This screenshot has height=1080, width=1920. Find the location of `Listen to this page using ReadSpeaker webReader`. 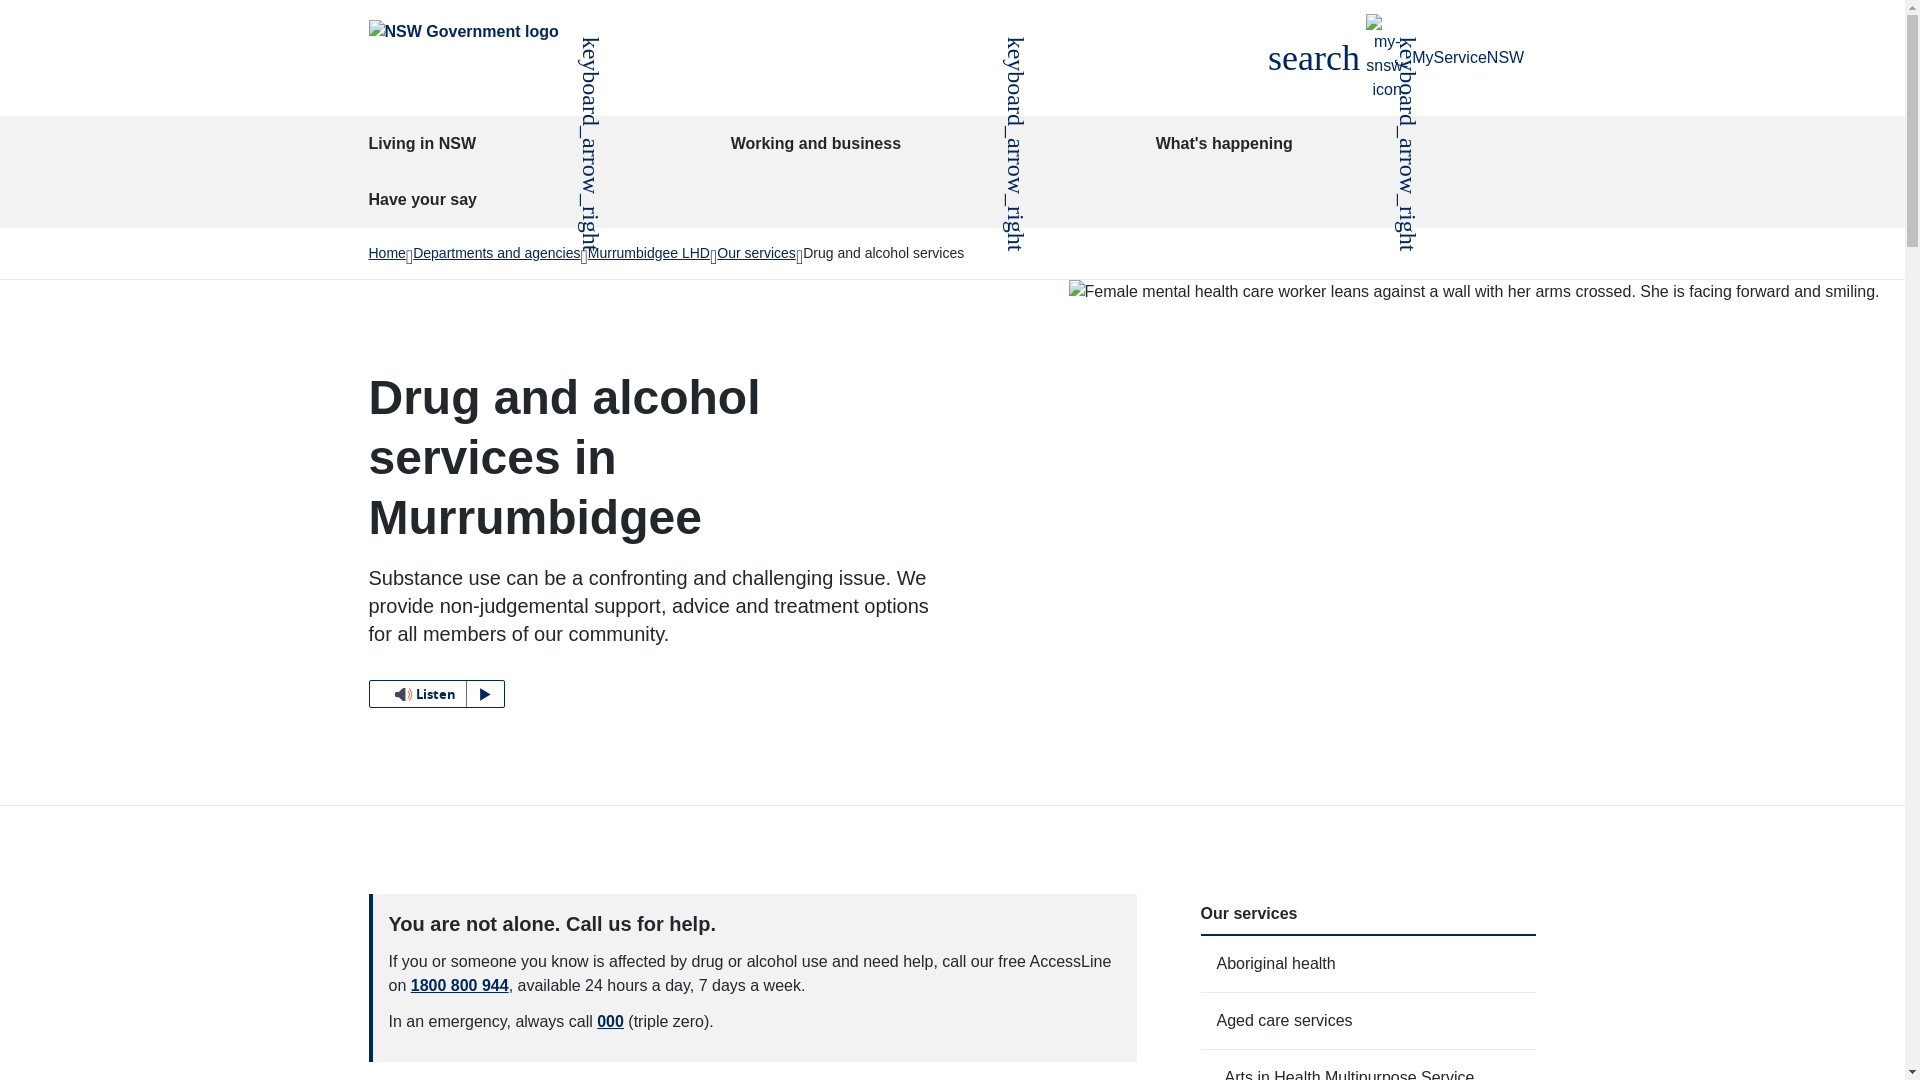

Listen to this page using ReadSpeaker webReader is located at coordinates (1314, 58).